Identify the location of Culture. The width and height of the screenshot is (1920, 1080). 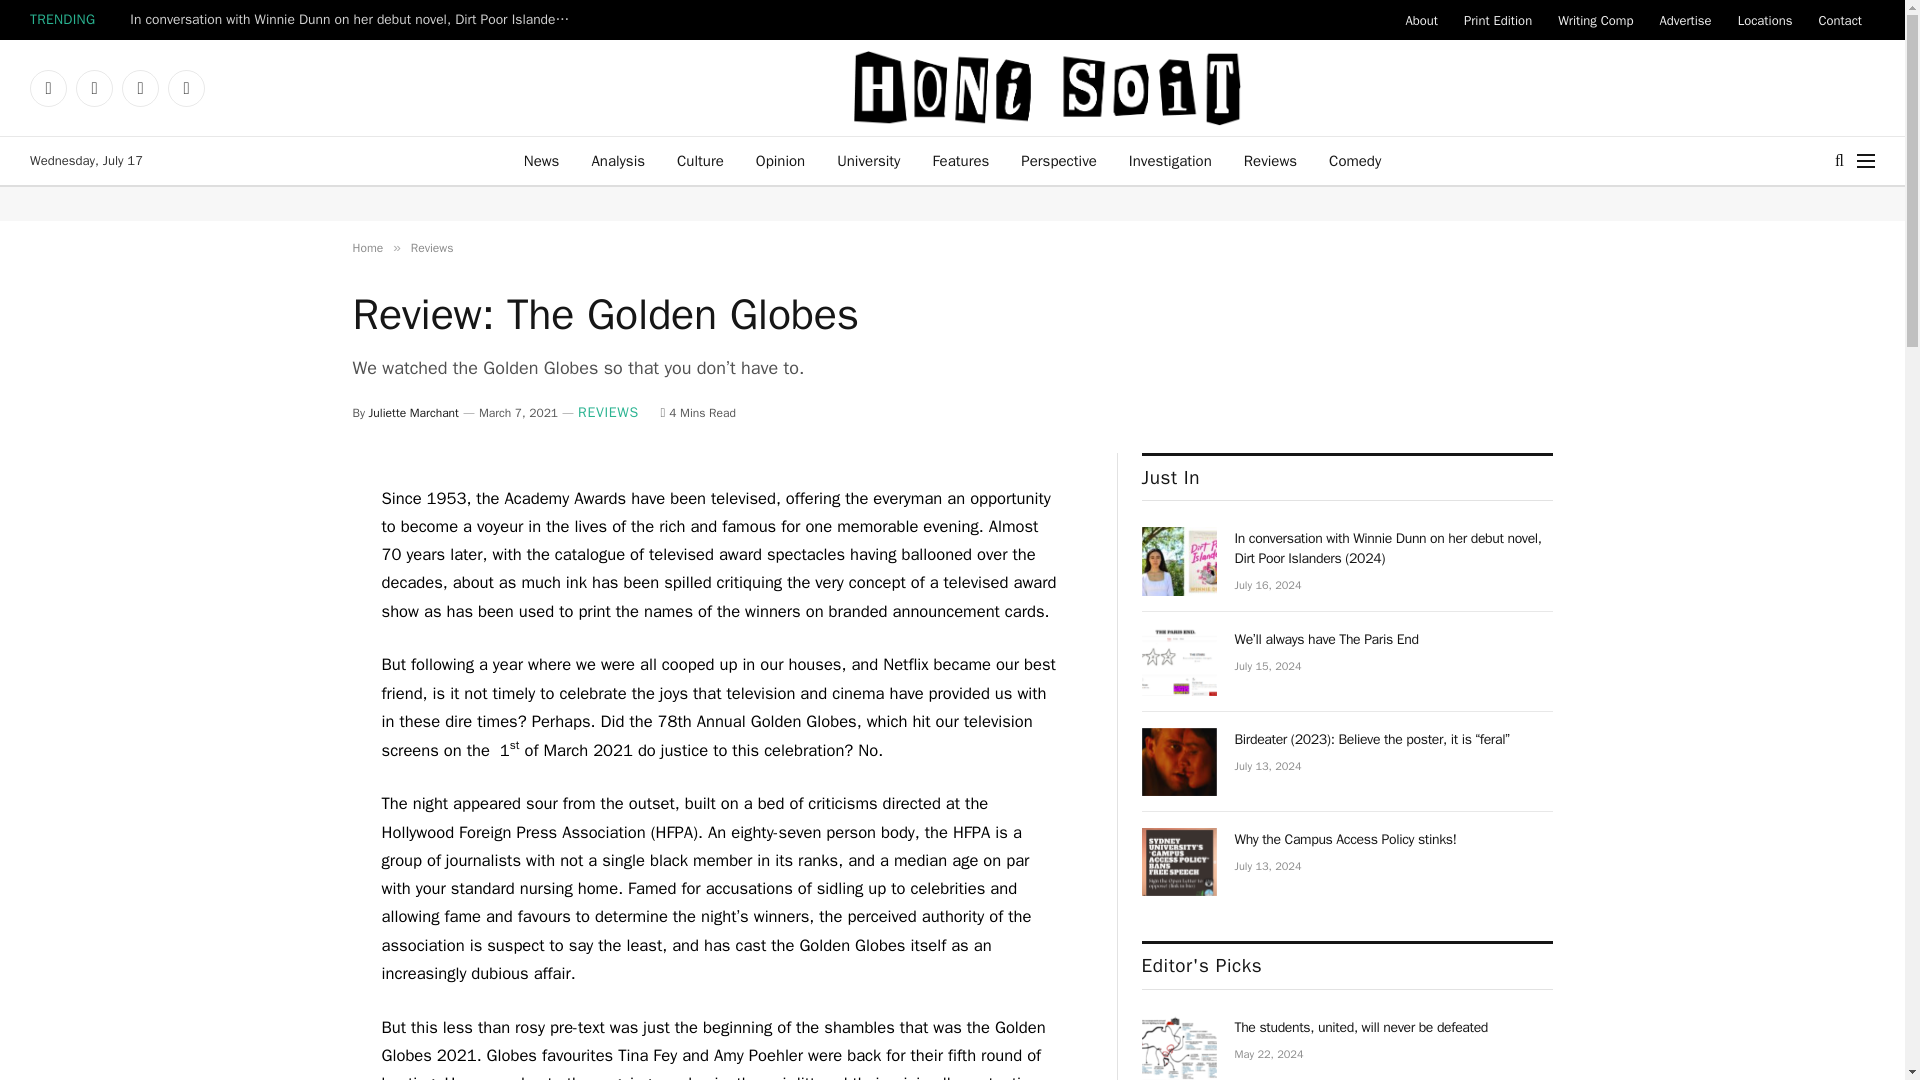
(700, 160).